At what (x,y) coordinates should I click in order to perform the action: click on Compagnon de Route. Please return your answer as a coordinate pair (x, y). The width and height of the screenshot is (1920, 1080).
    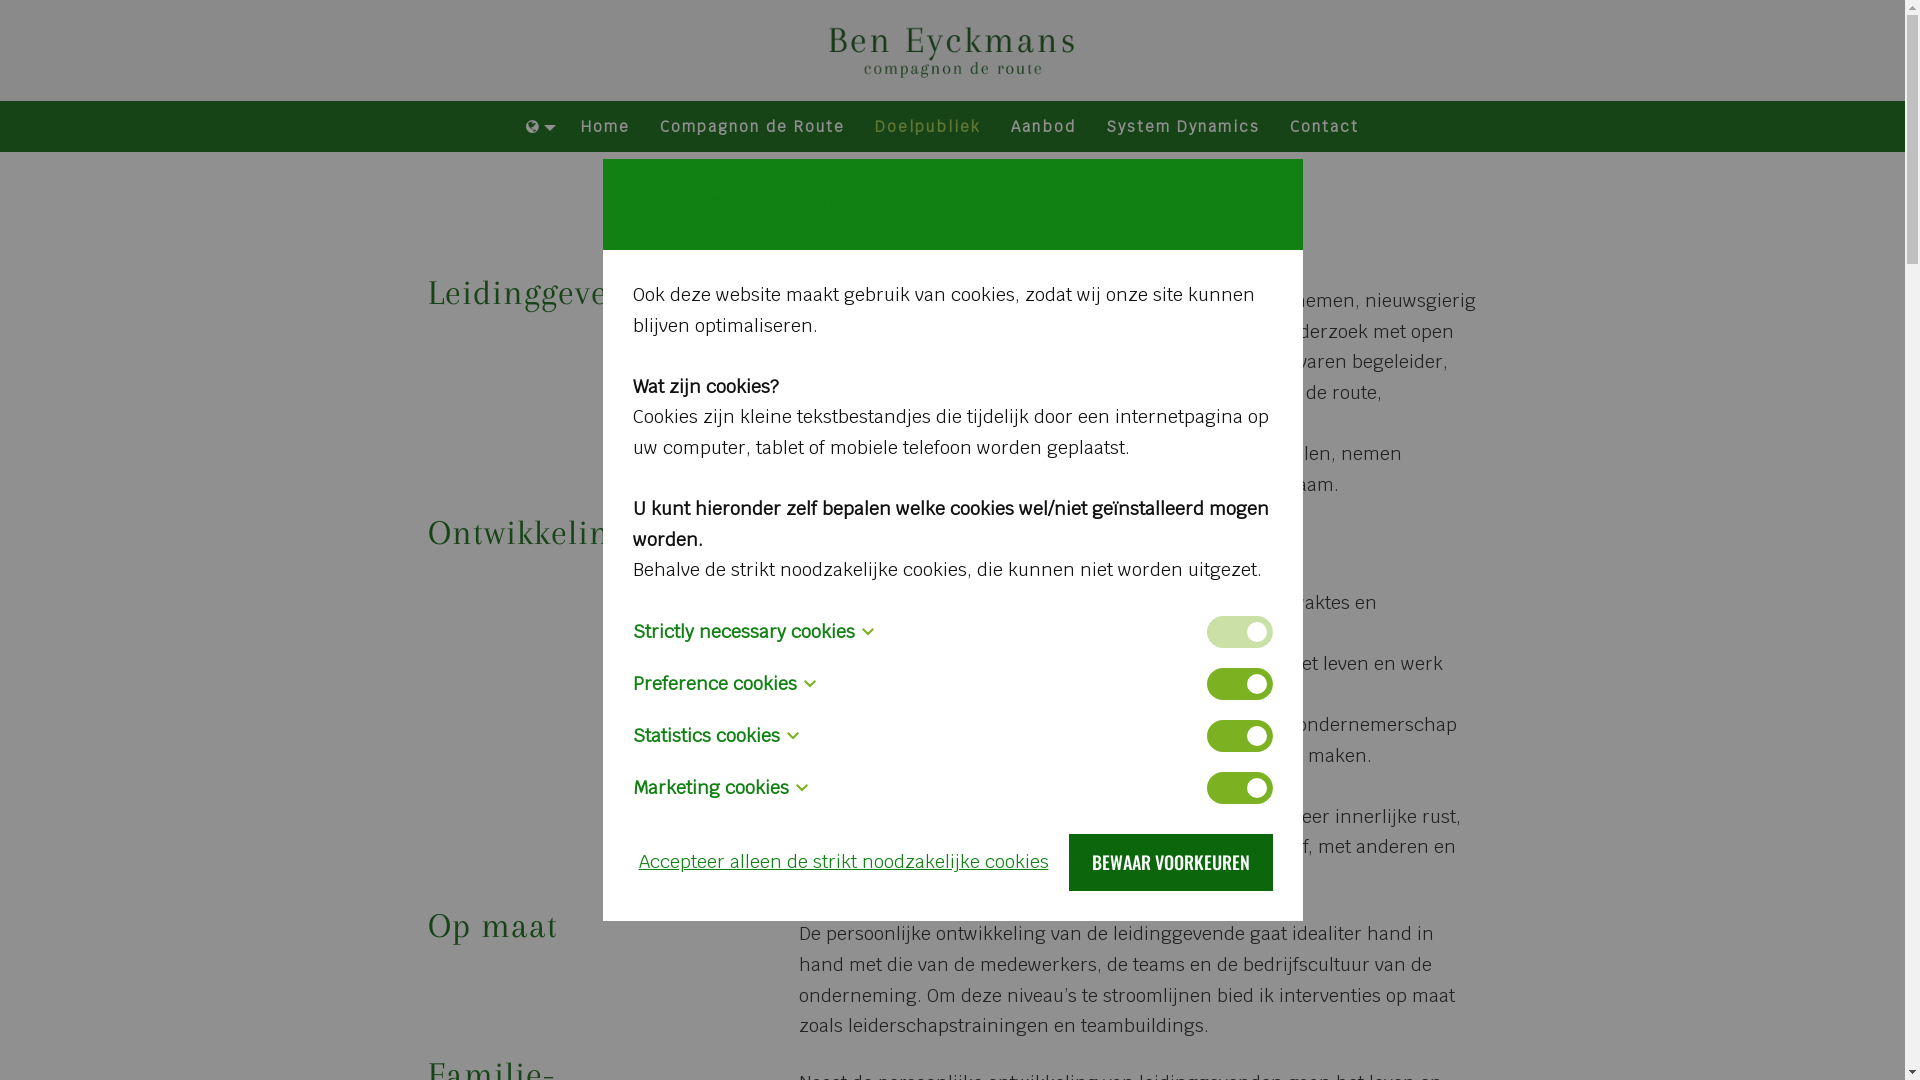
    Looking at the image, I should click on (752, 128).